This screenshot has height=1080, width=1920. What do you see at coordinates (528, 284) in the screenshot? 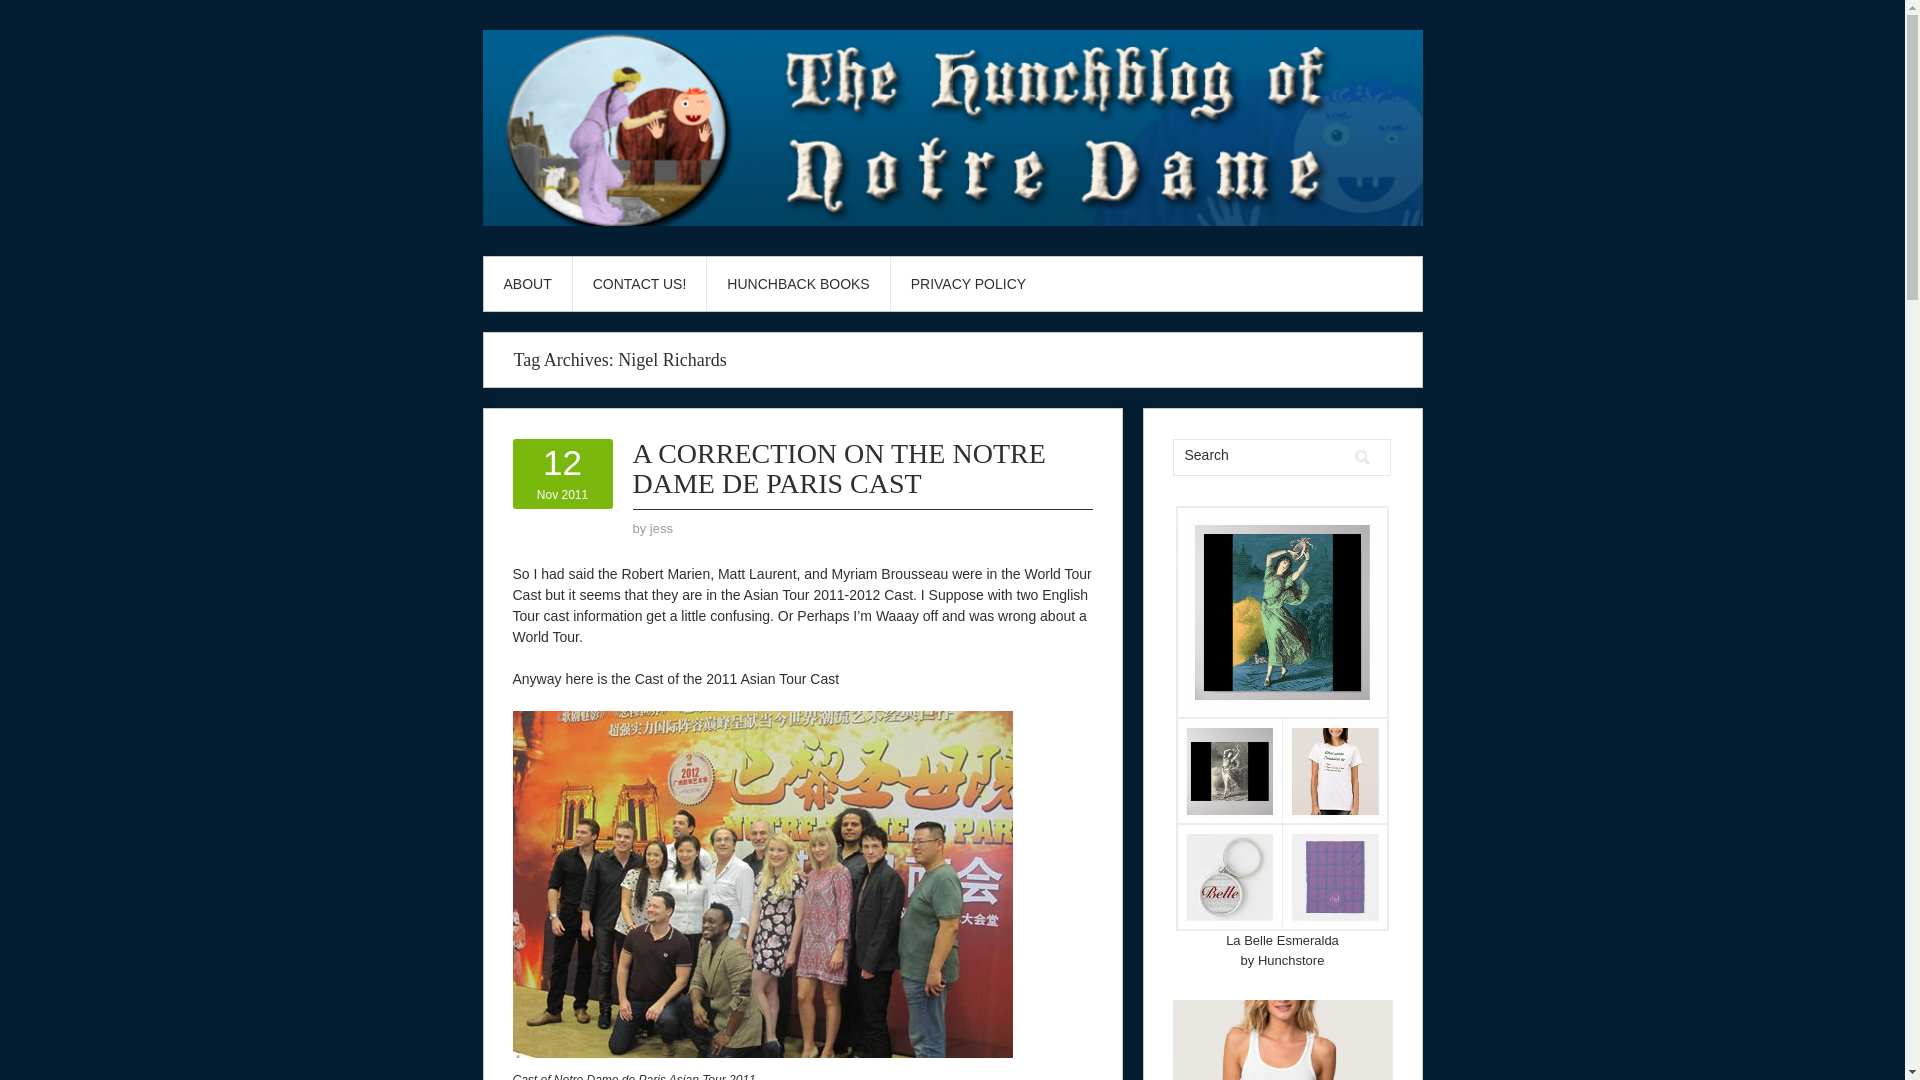
I see `ABOUT` at bounding box center [528, 284].